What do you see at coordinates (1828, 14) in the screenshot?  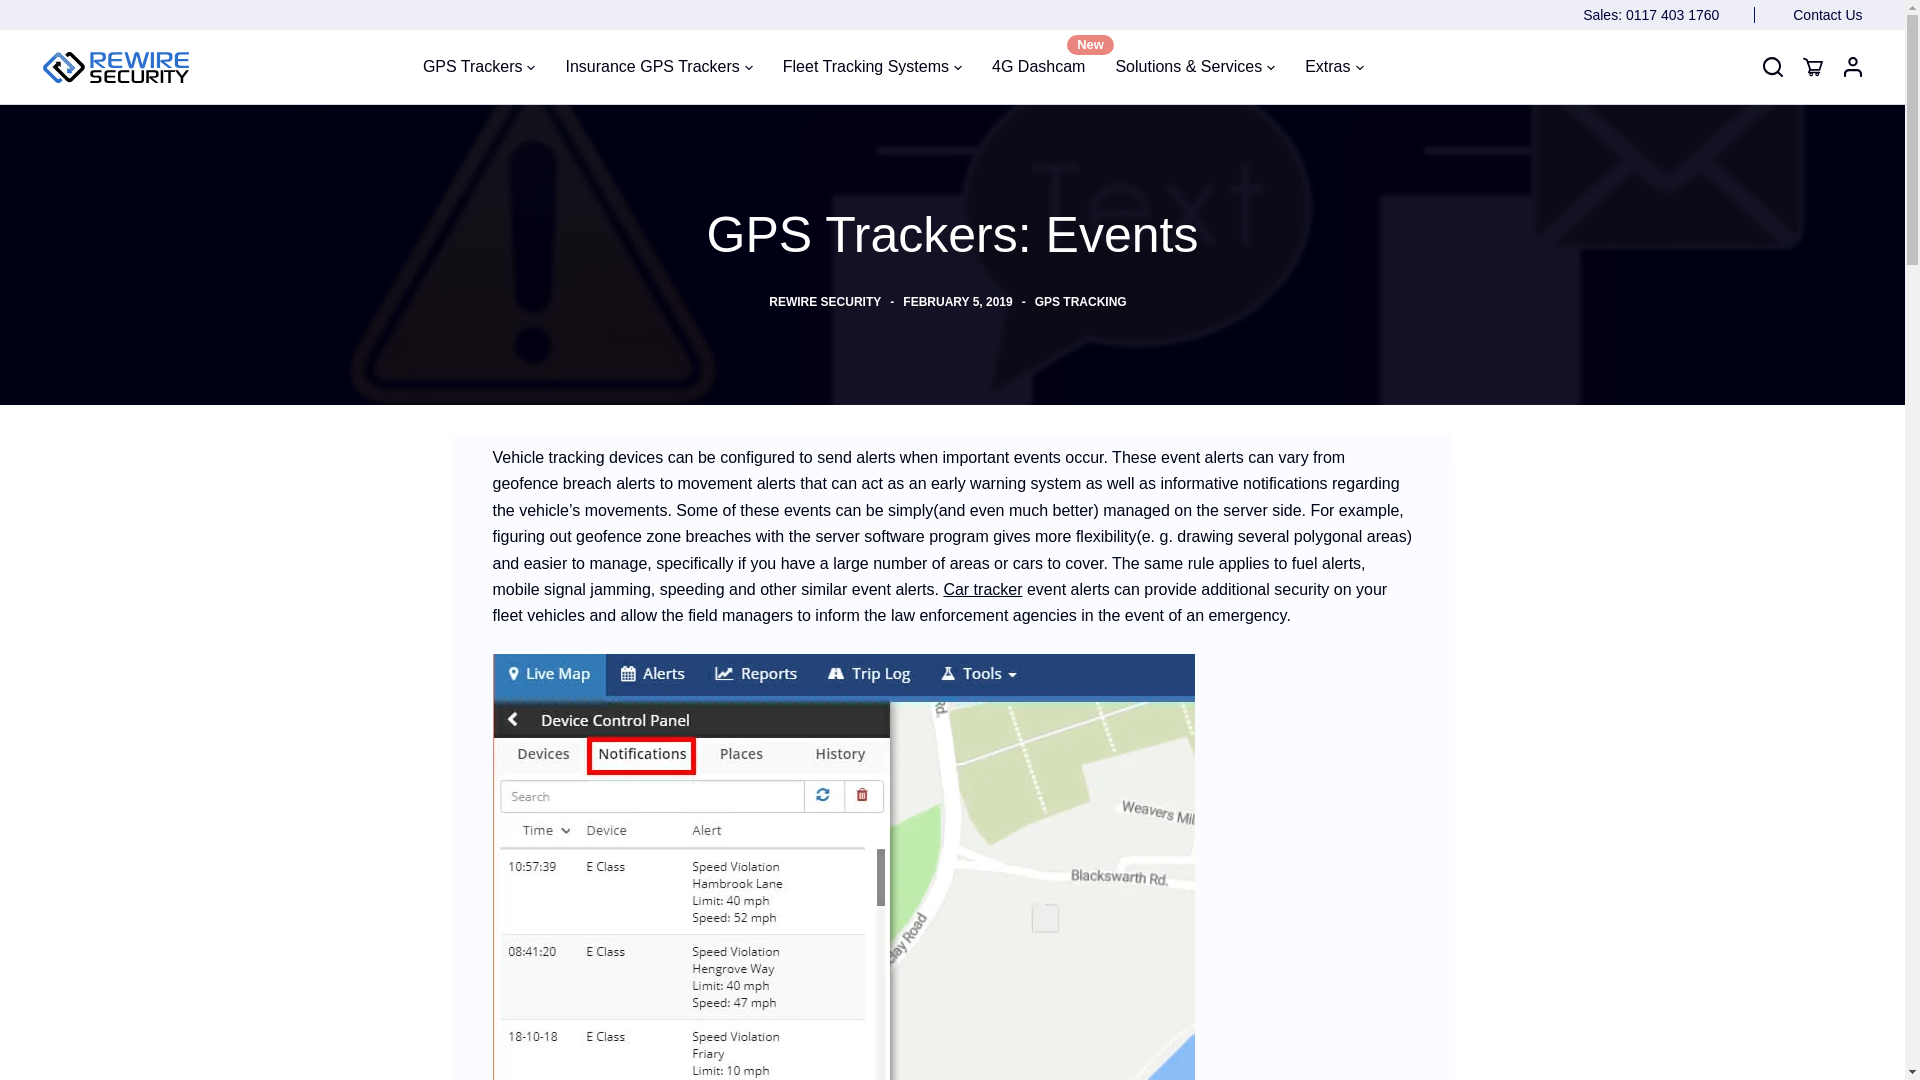 I see `Contact Us` at bounding box center [1828, 14].